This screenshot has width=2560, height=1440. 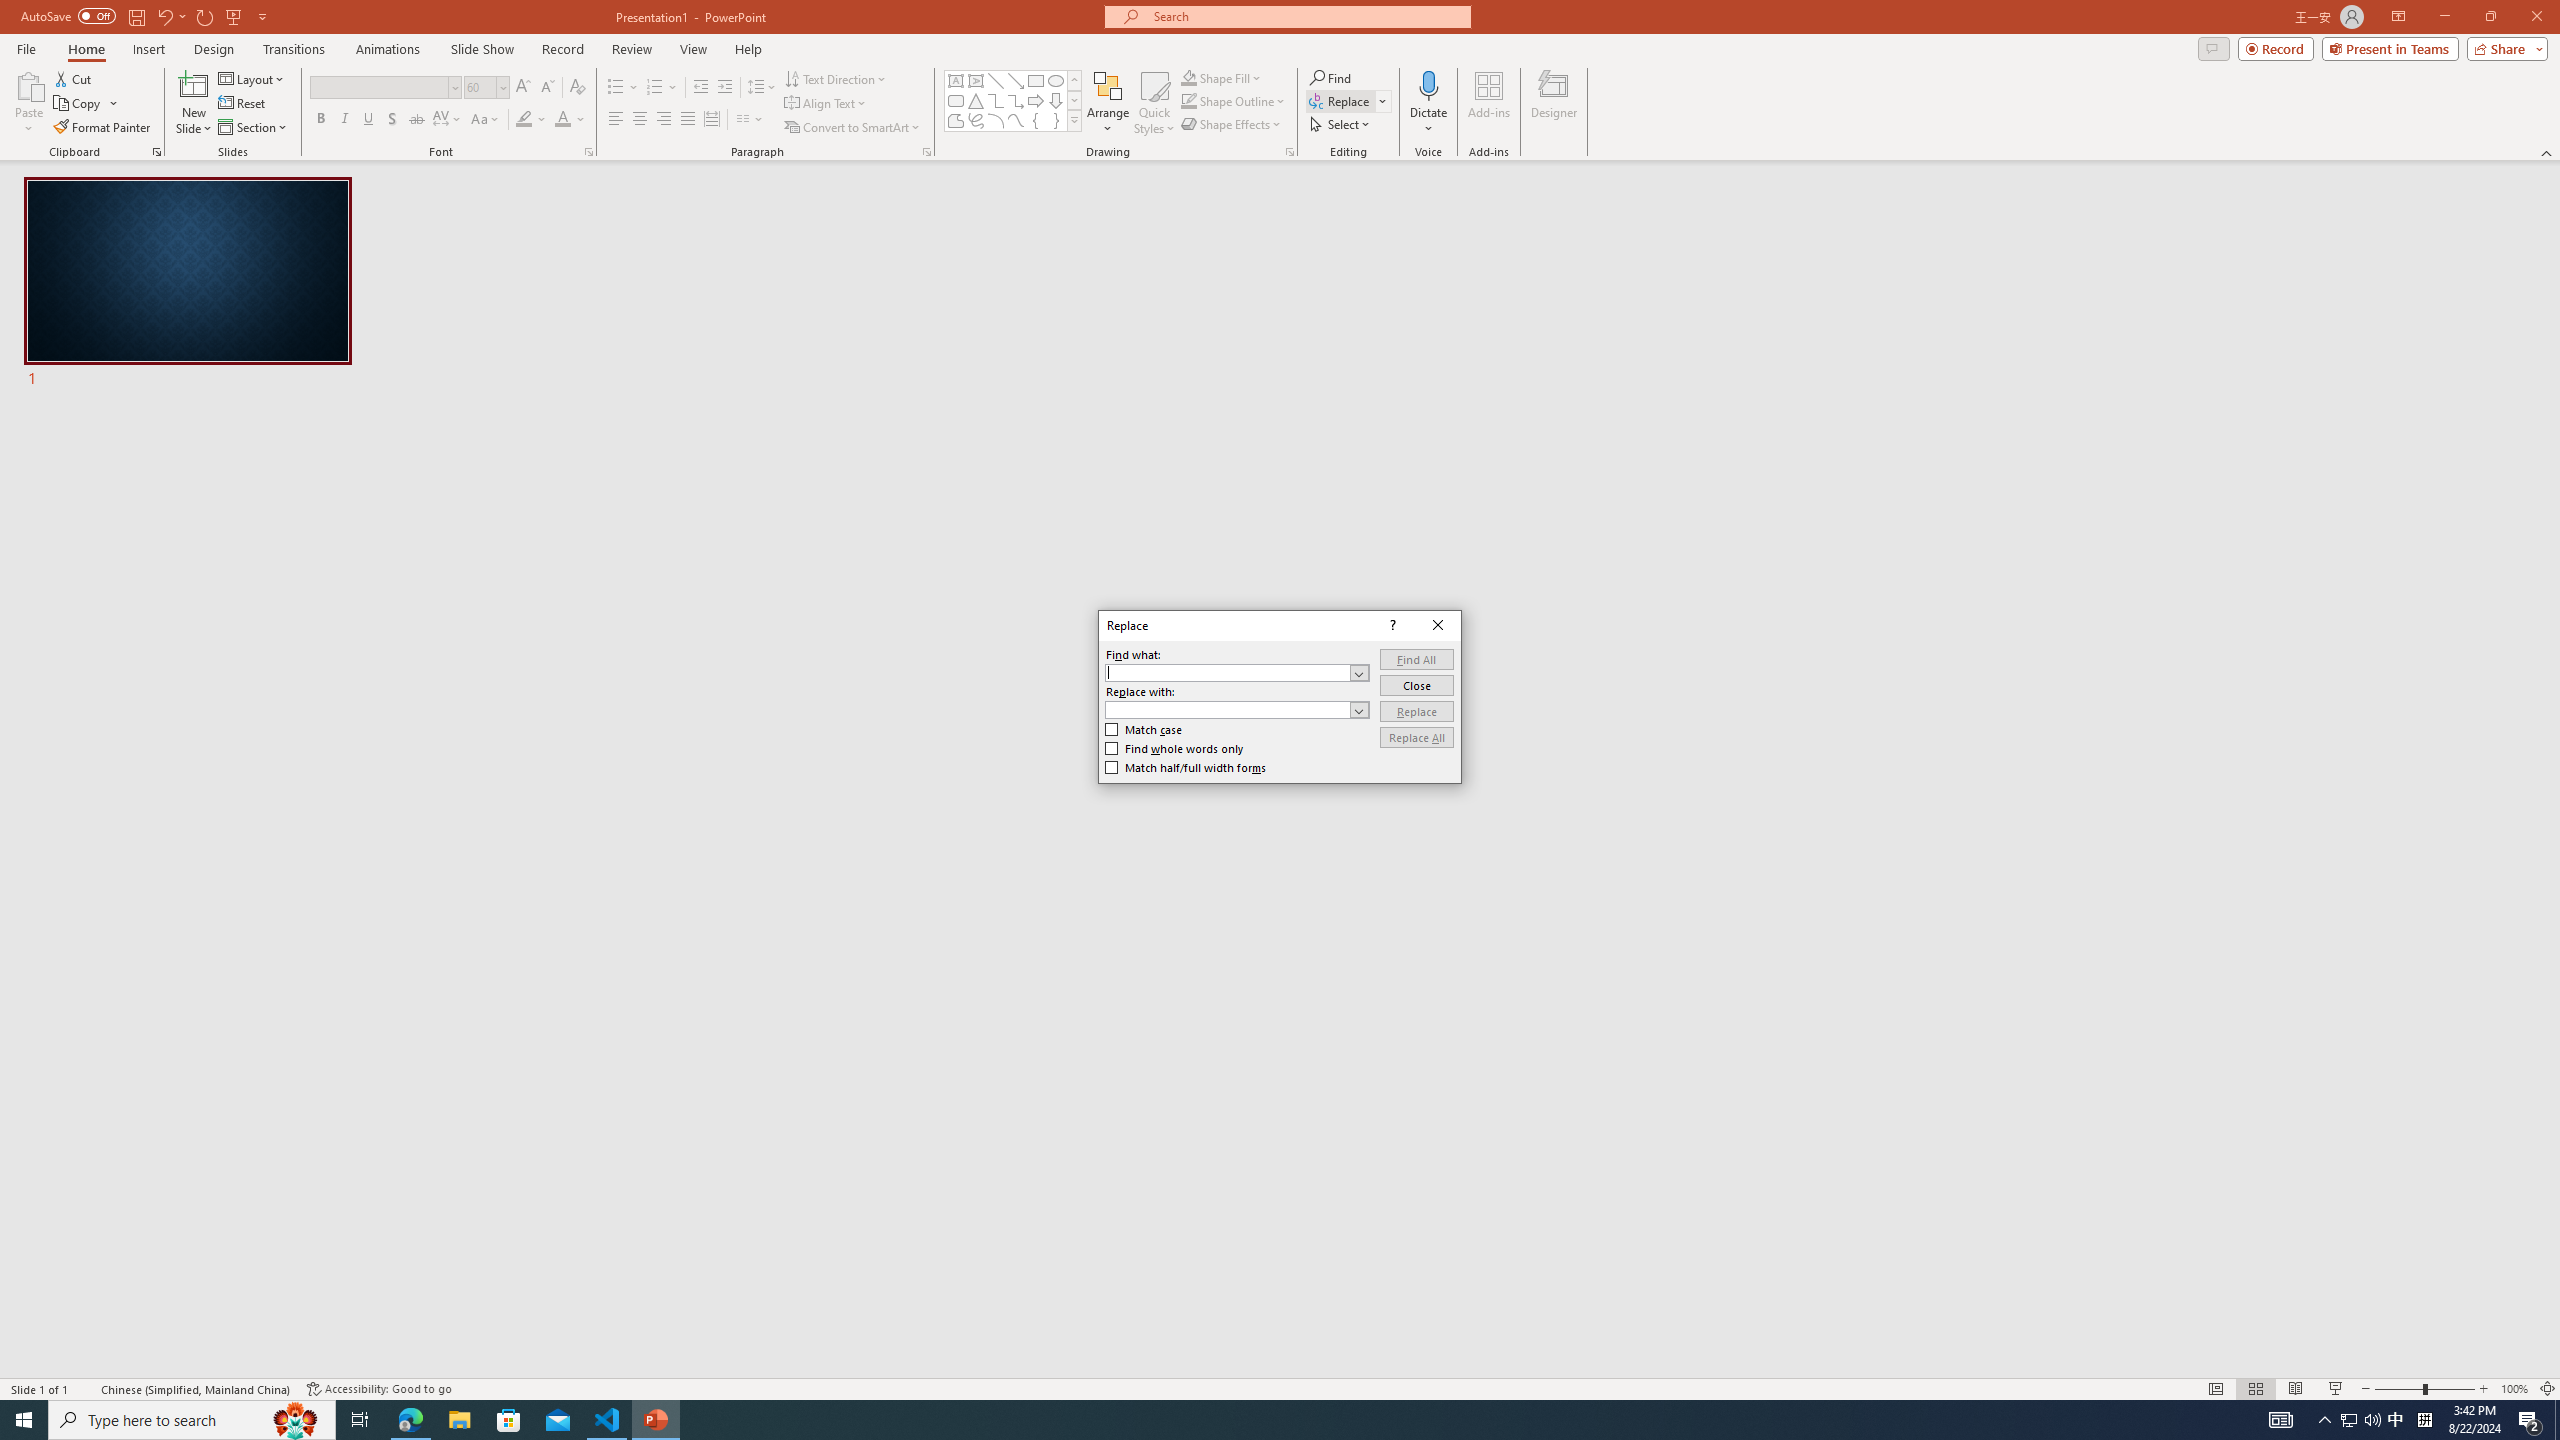 I want to click on Microsoft Edge - 1 running window, so click(x=410, y=1420).